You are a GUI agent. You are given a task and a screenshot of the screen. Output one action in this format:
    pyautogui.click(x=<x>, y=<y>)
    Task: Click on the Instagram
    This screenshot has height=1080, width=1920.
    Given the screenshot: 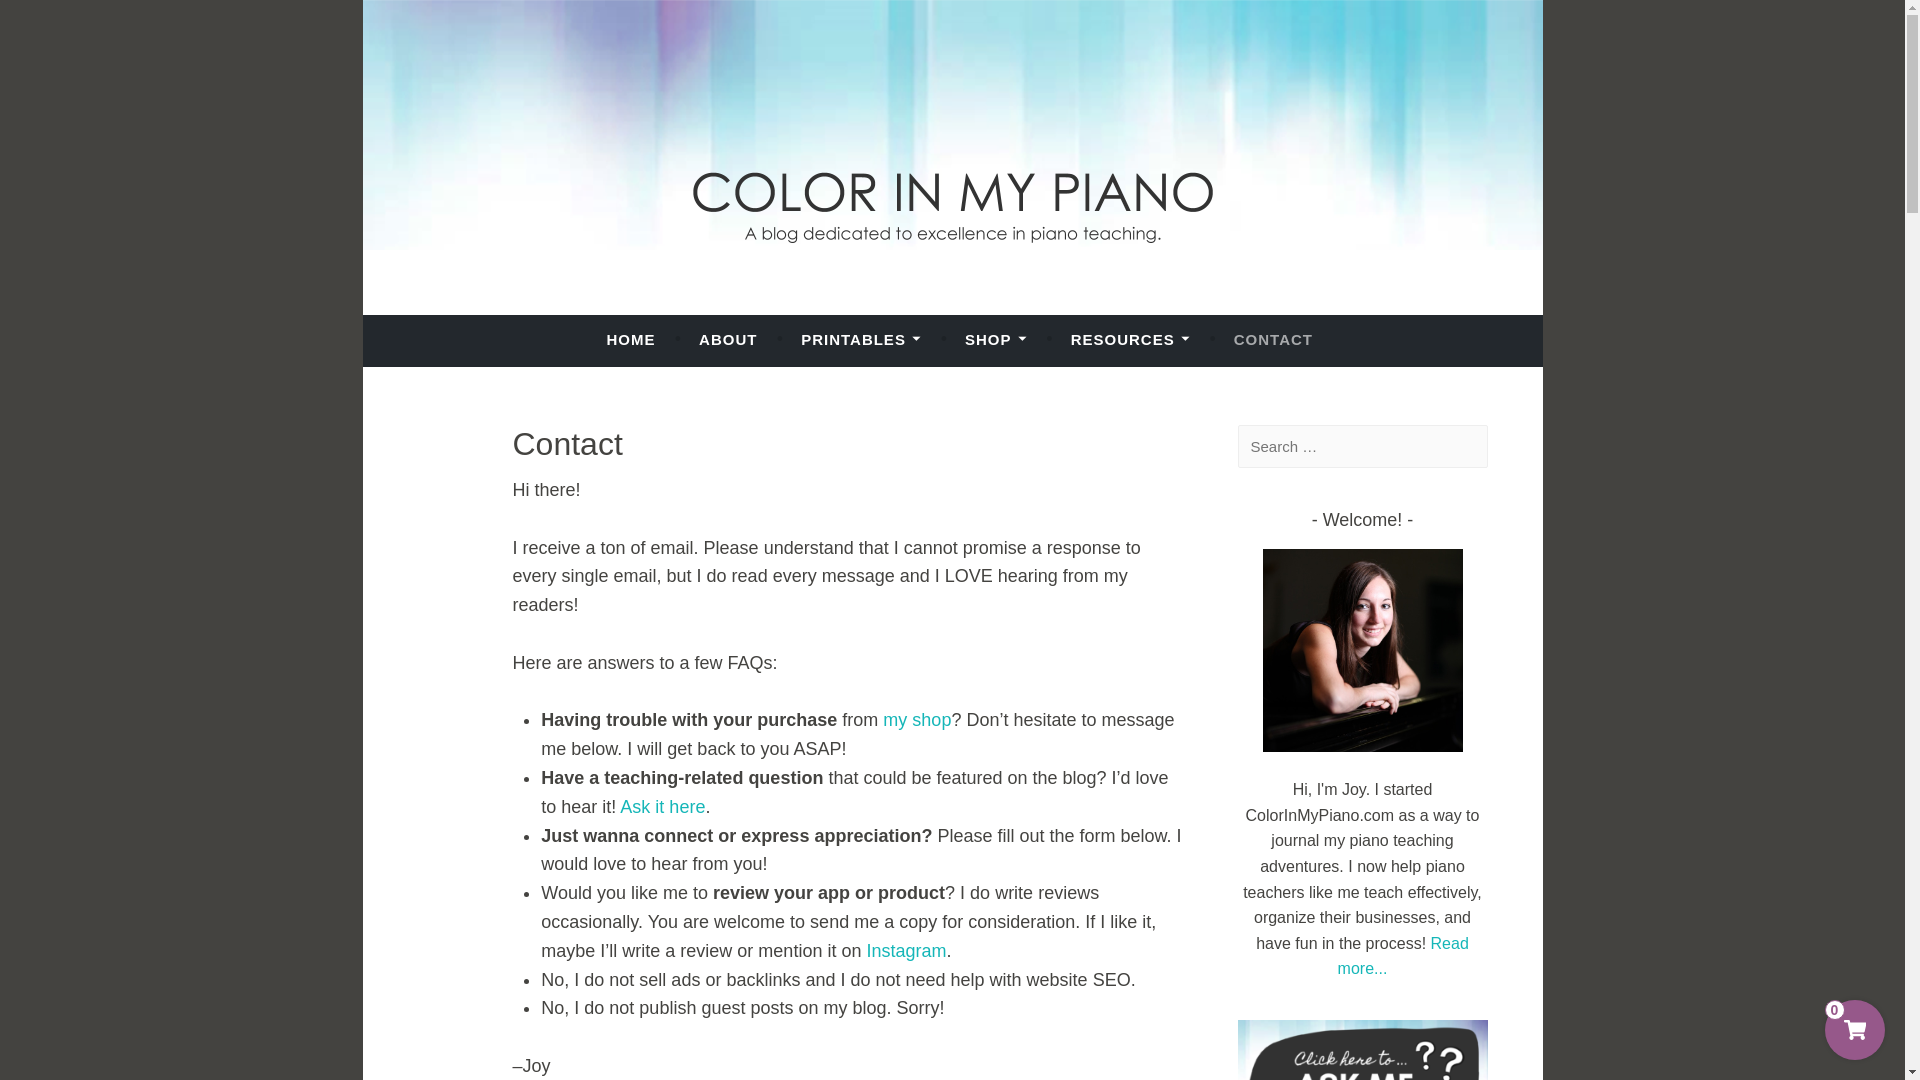 What is the action you would take?
    pyautogui.click(x=906, y=950)
    